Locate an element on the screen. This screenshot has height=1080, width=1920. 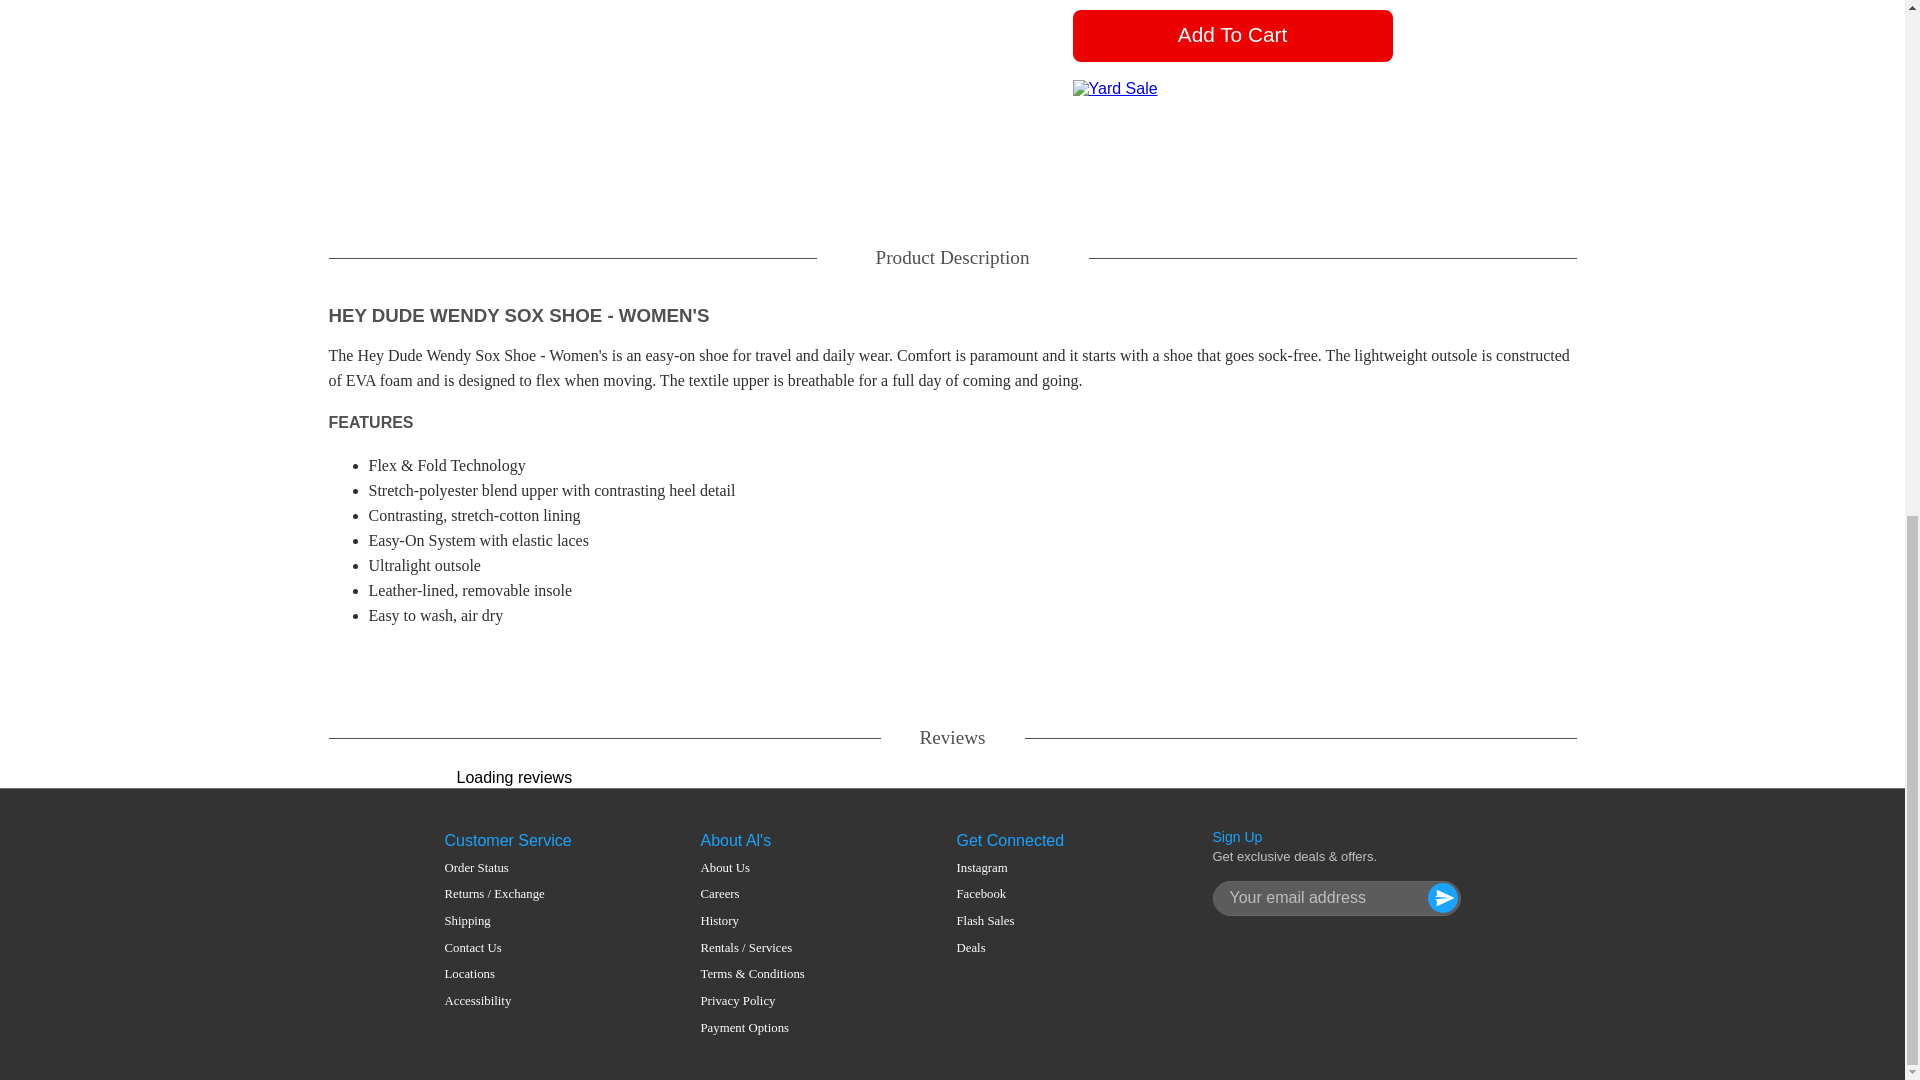
Locations is located at coordinates (493, 974).